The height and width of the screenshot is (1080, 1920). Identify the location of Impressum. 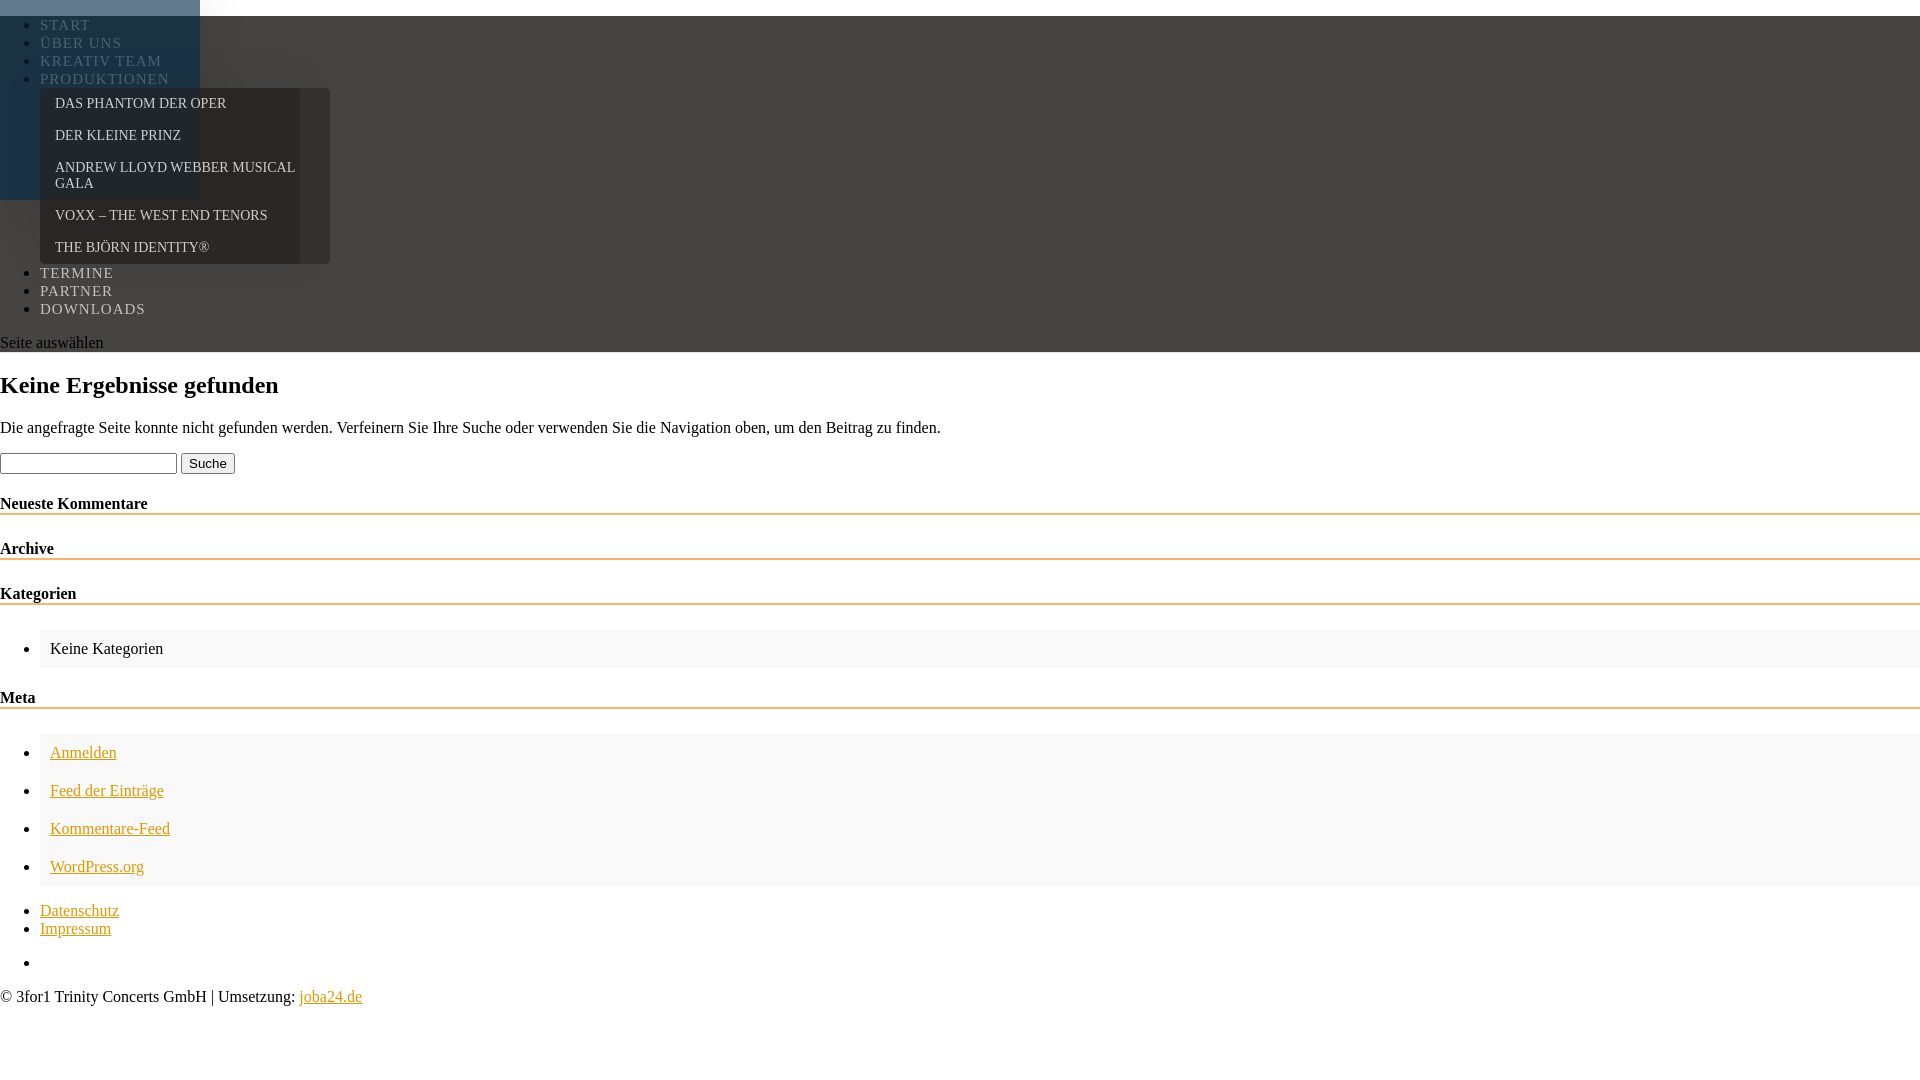
(76, 928).